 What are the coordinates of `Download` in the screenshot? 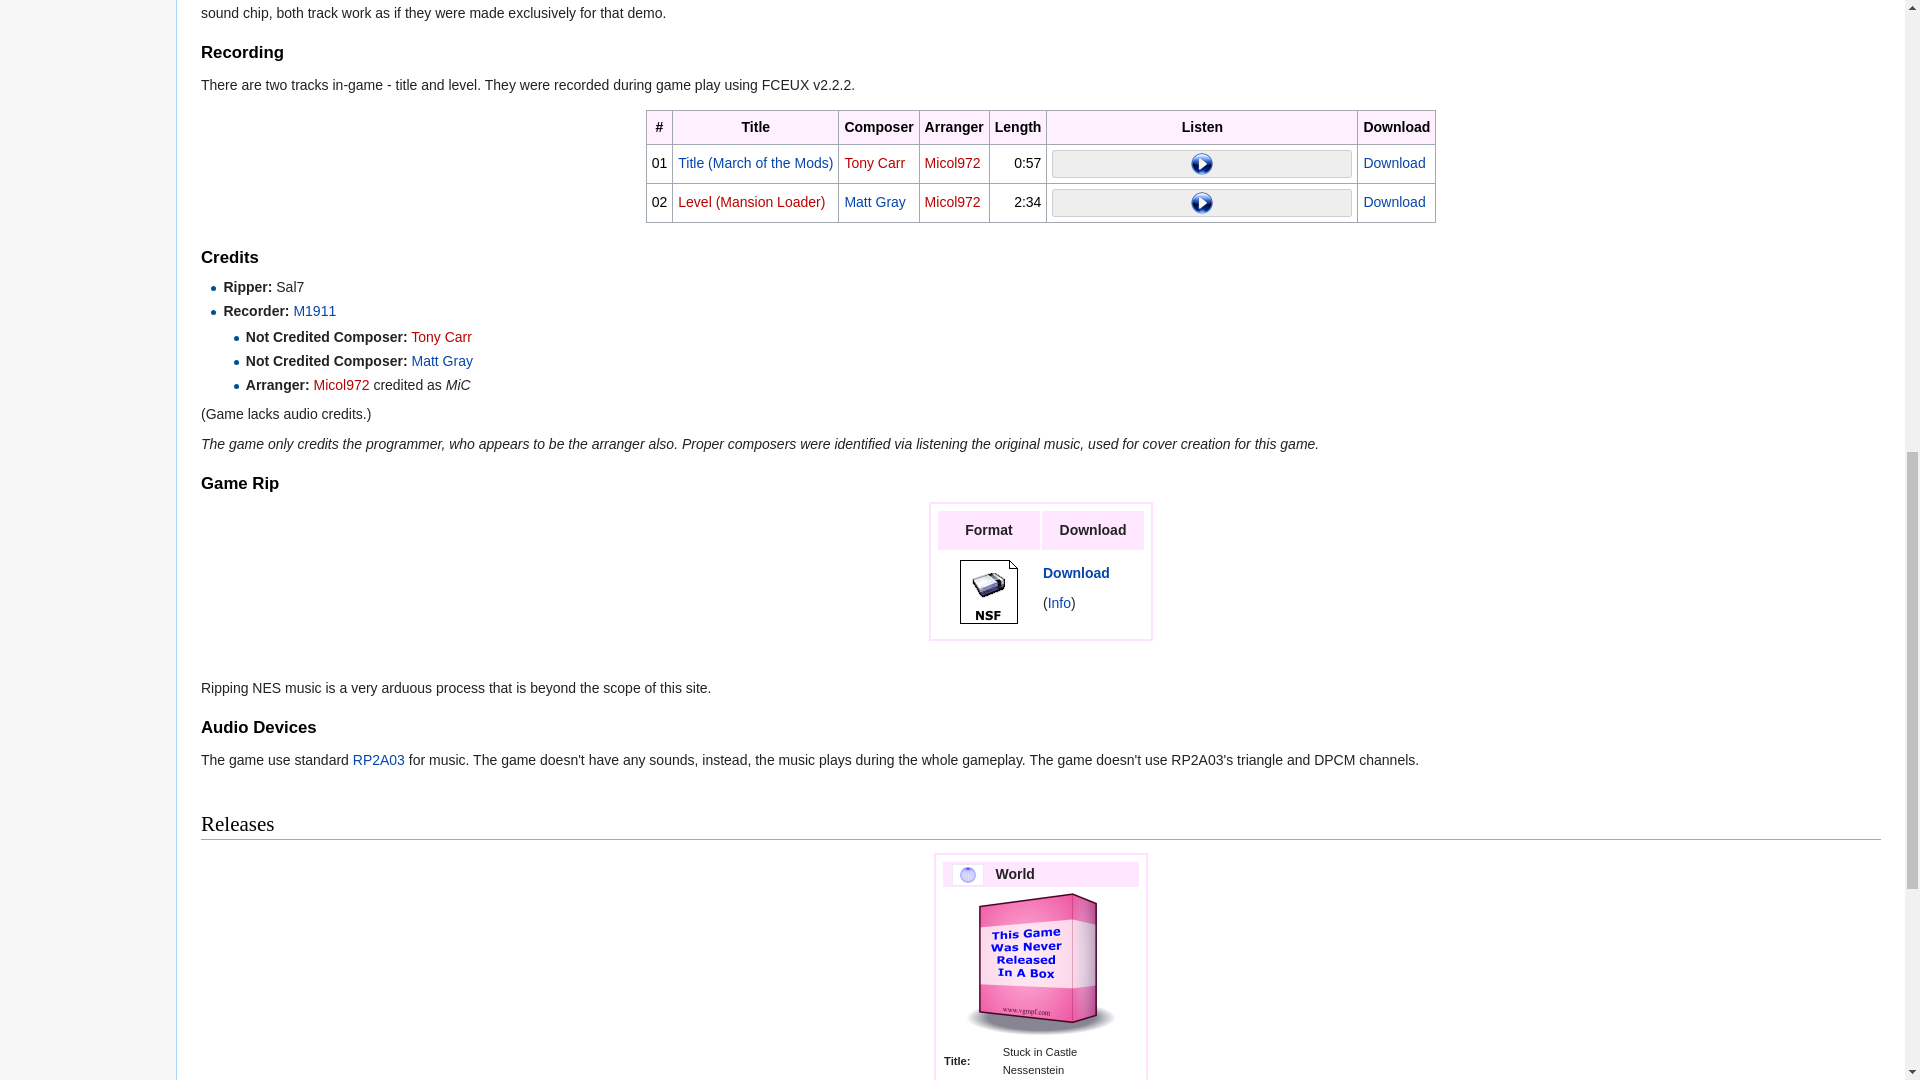 It's located at (1394, 162).